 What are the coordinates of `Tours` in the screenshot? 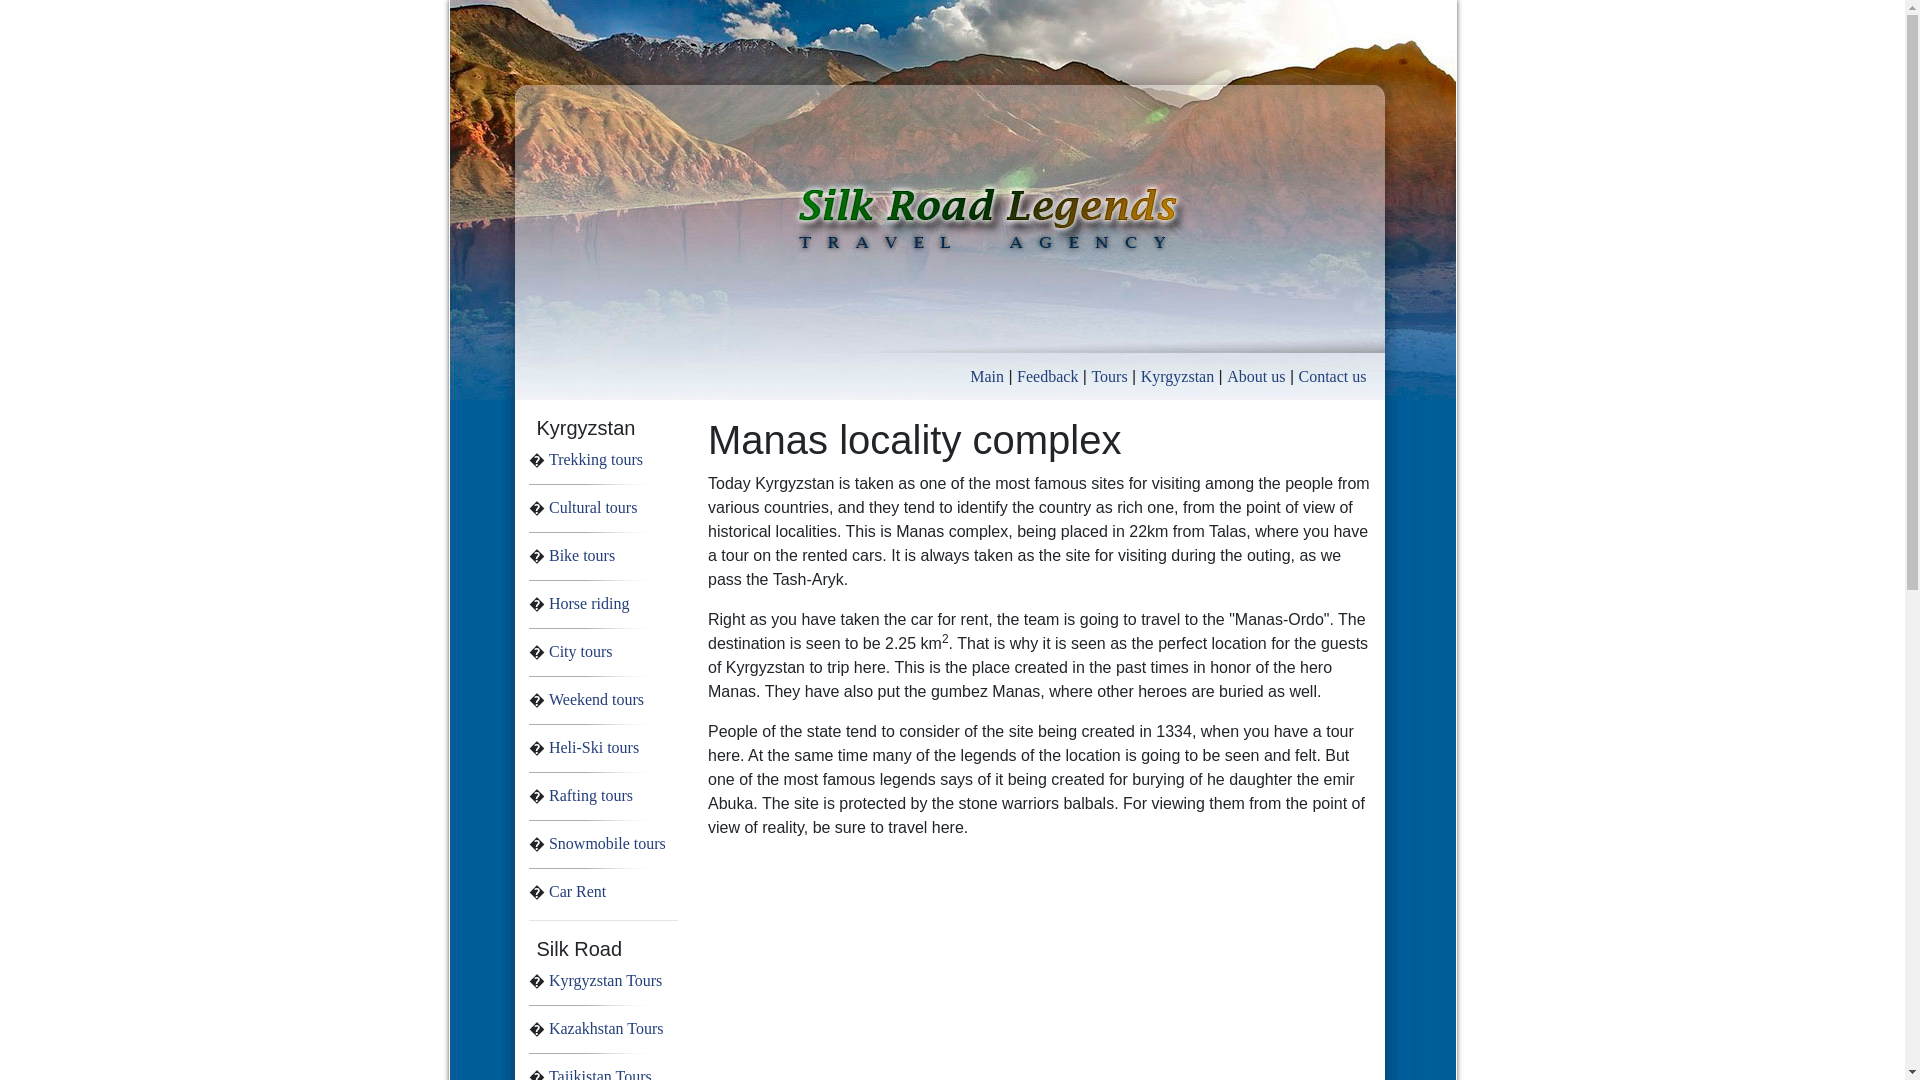 It's located at (1108, 376).